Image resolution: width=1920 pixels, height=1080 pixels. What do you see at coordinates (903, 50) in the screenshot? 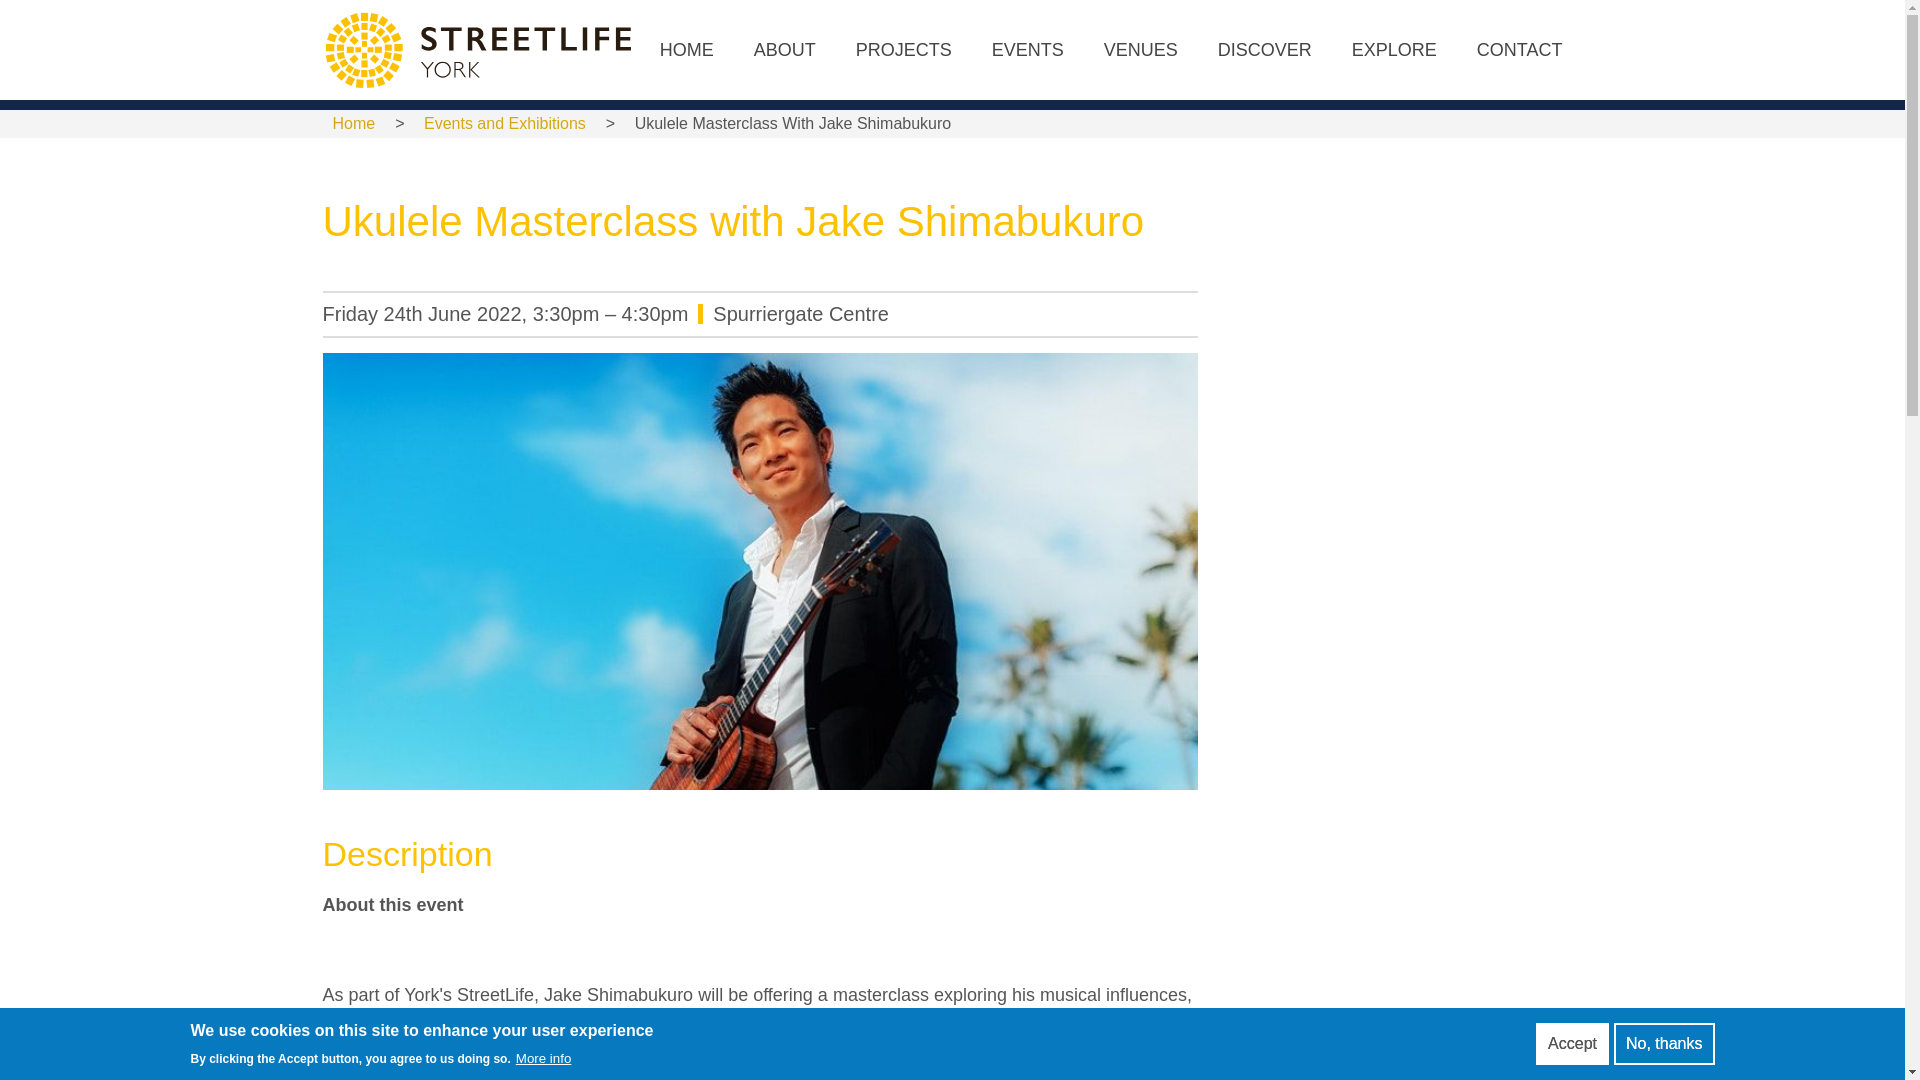
I see `PROJECTS` at bounding box center [903, 50].